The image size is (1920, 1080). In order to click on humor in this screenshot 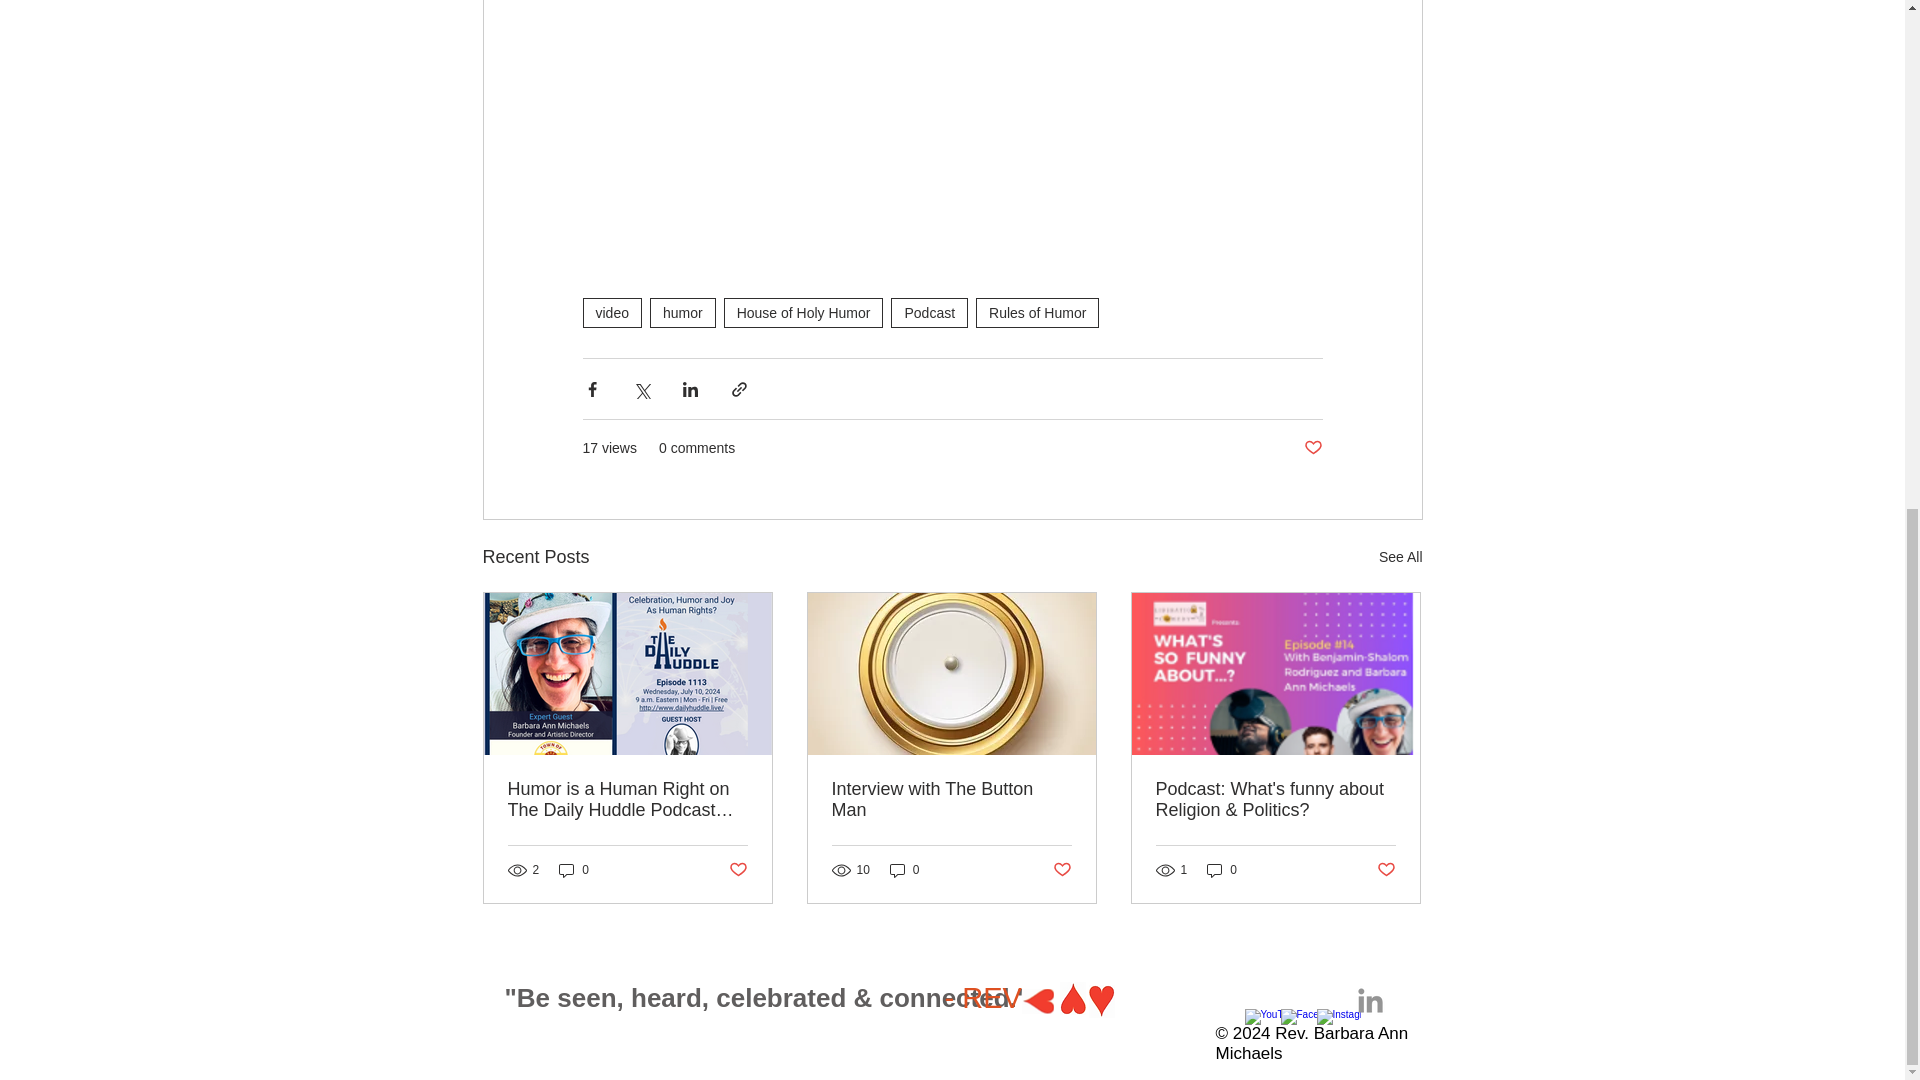, I will do `click(683, 313)`.